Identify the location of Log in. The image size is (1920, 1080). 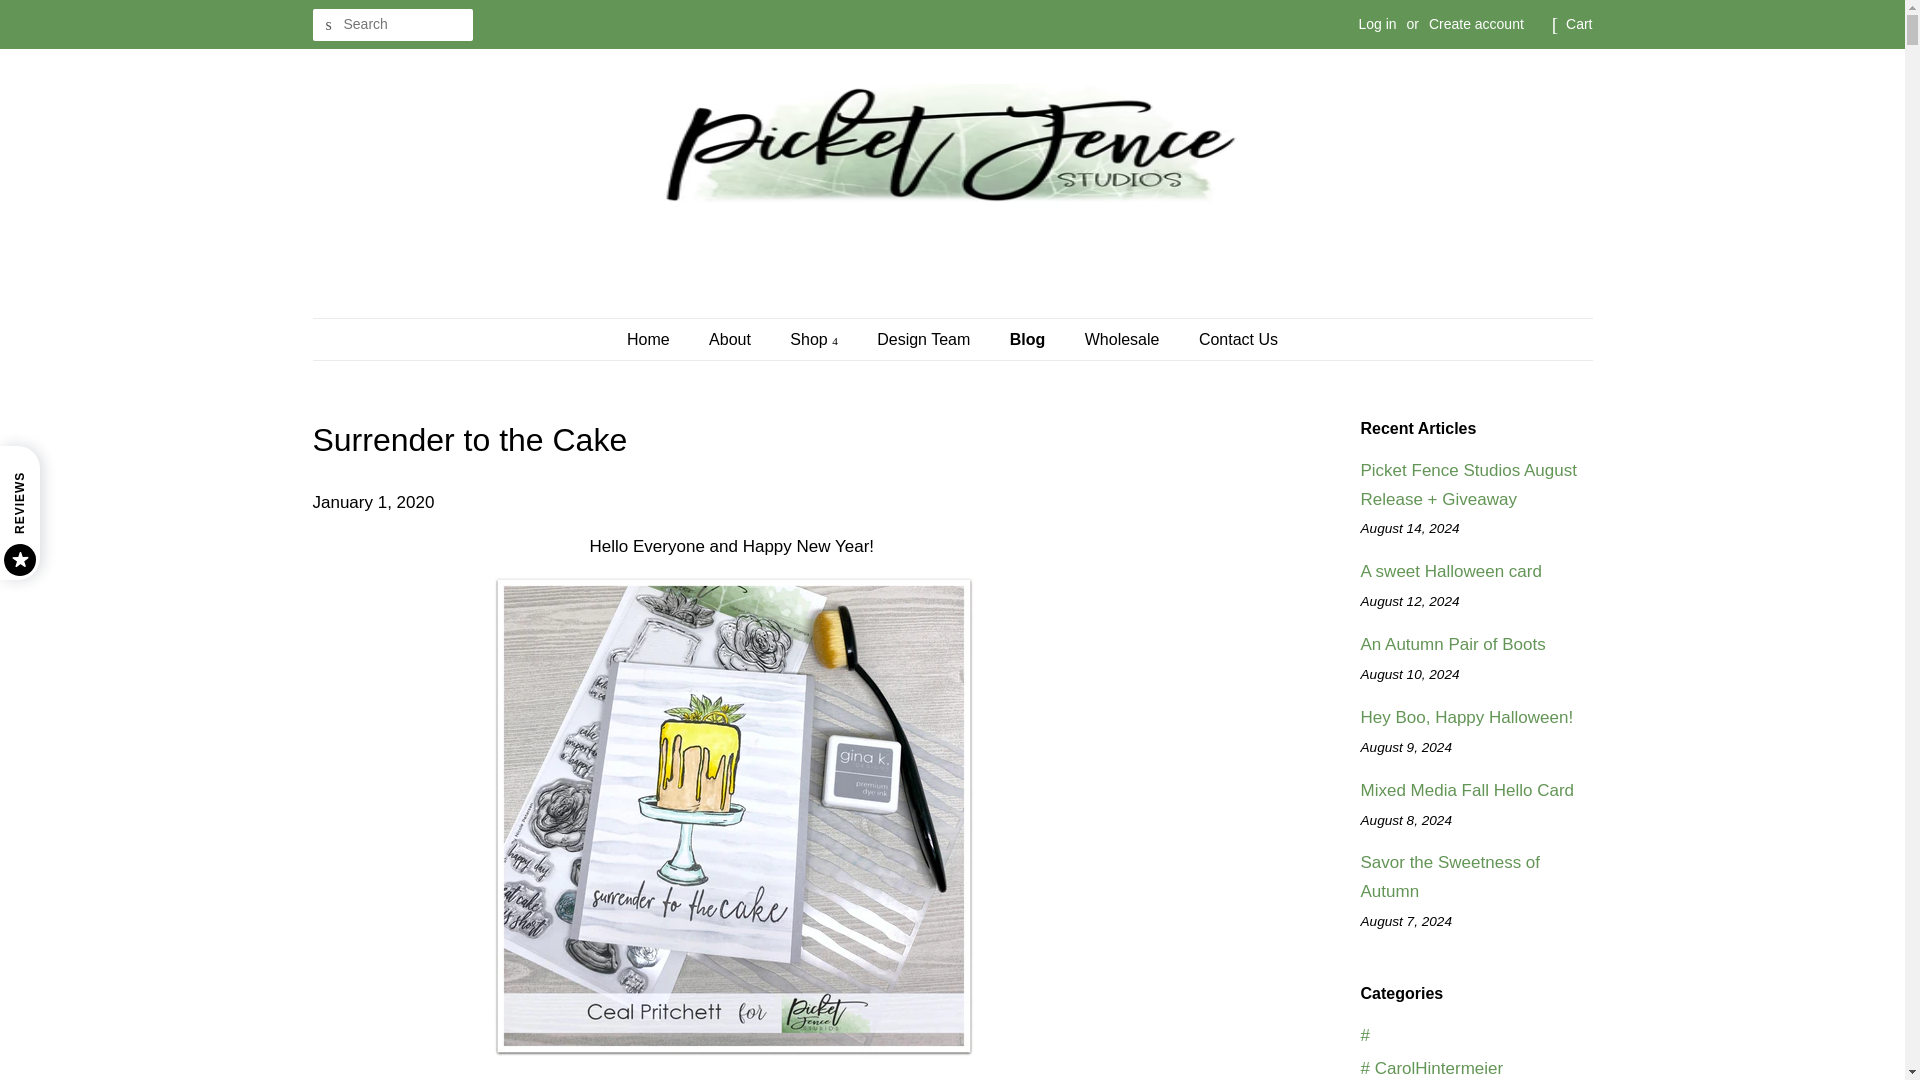
(1376, 24).